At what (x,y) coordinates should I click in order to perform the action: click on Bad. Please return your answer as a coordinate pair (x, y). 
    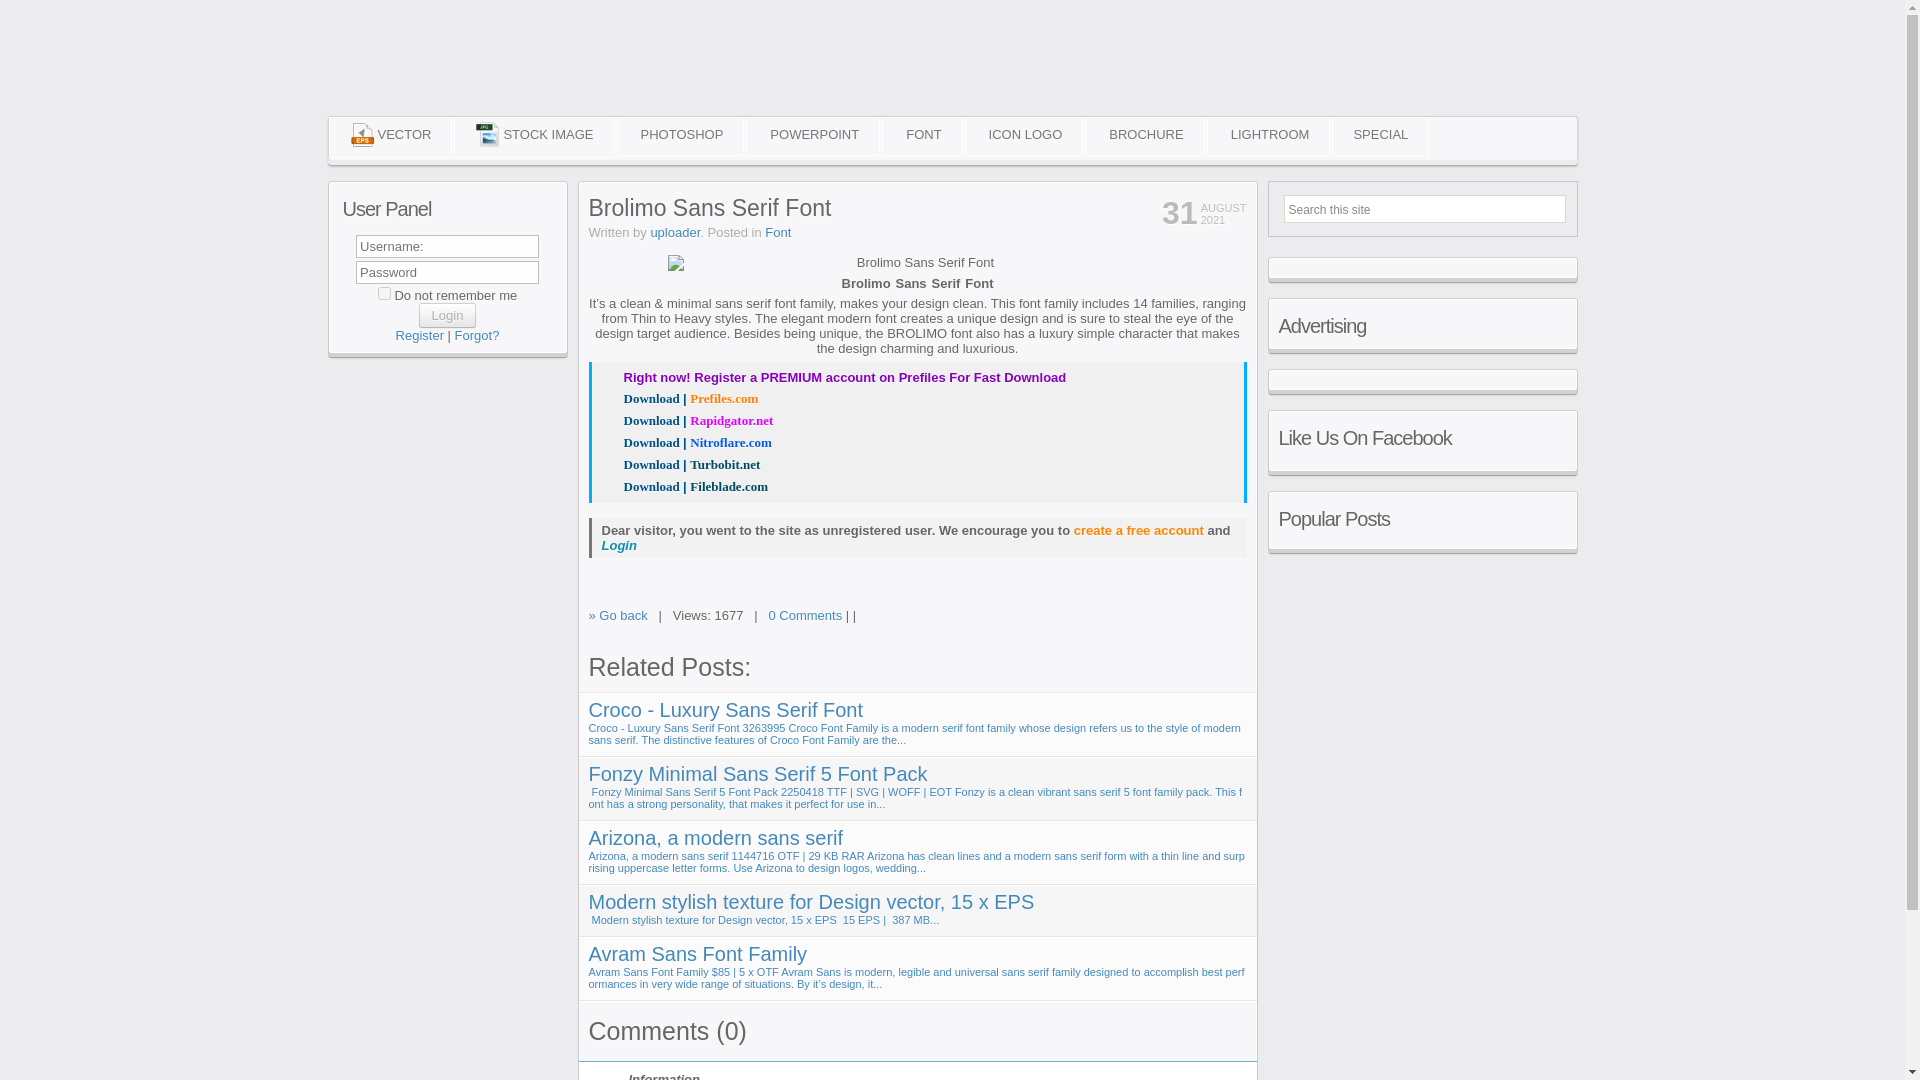
    Looking at the image, I should click on (1170, 619).